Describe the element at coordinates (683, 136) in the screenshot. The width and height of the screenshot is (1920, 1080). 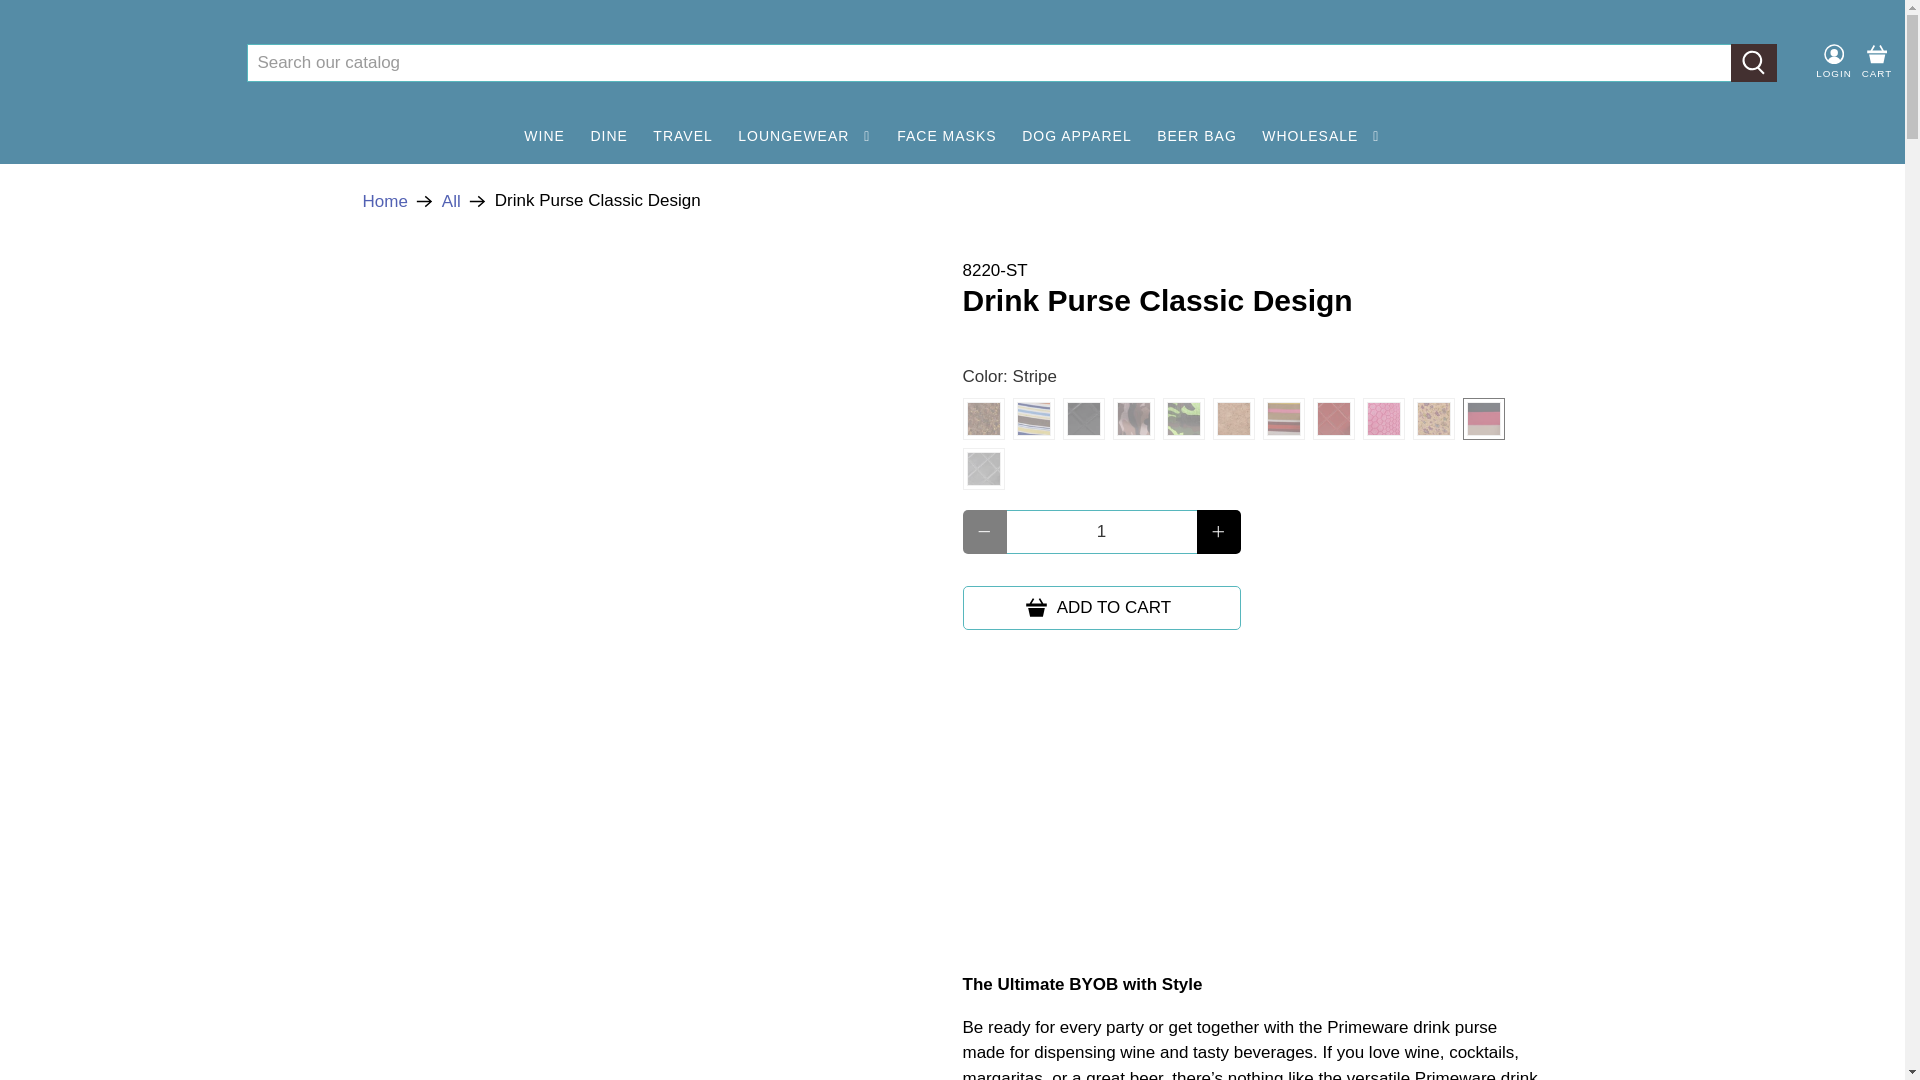
I see `TRAVEL` at that location.